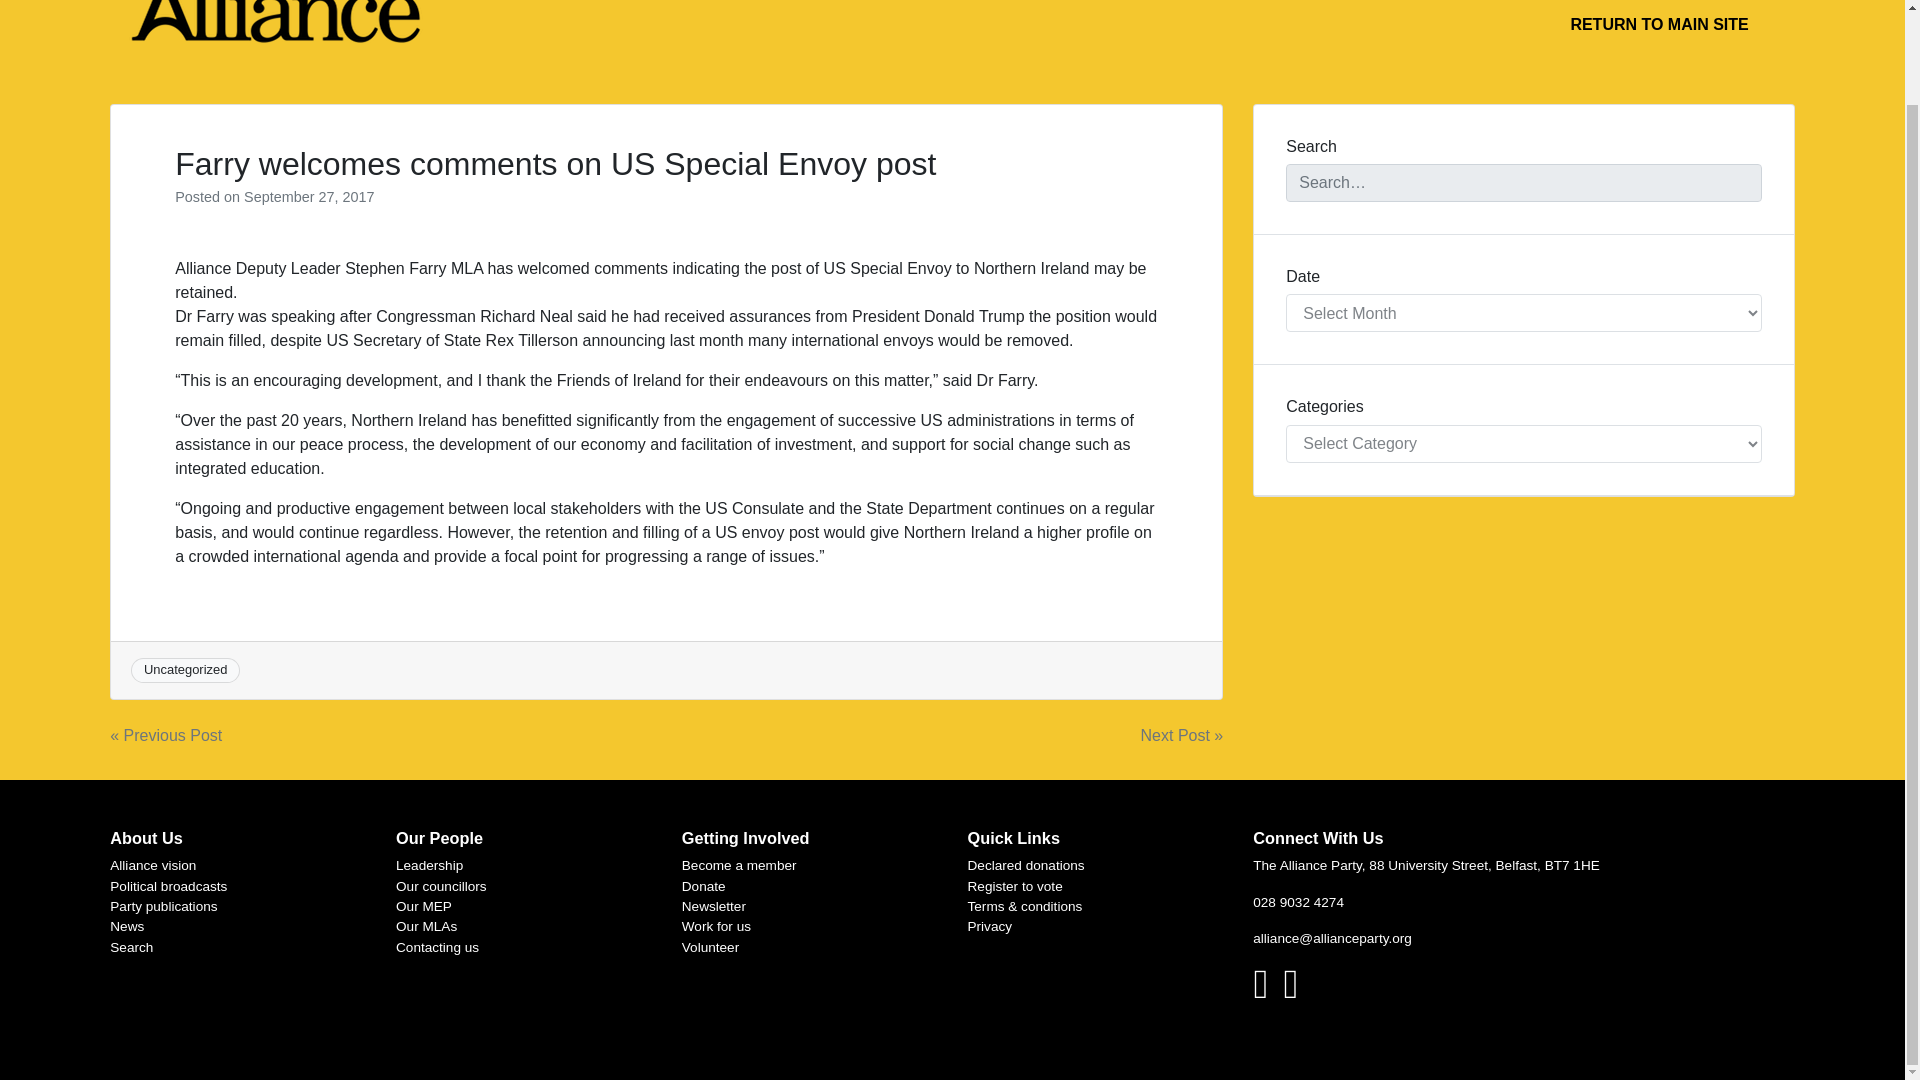 The height and width of the screenshot is (1080, 1920). Describe the element at coordinates (423, 906) in the screenshot. I see `Our MEP` at that location.